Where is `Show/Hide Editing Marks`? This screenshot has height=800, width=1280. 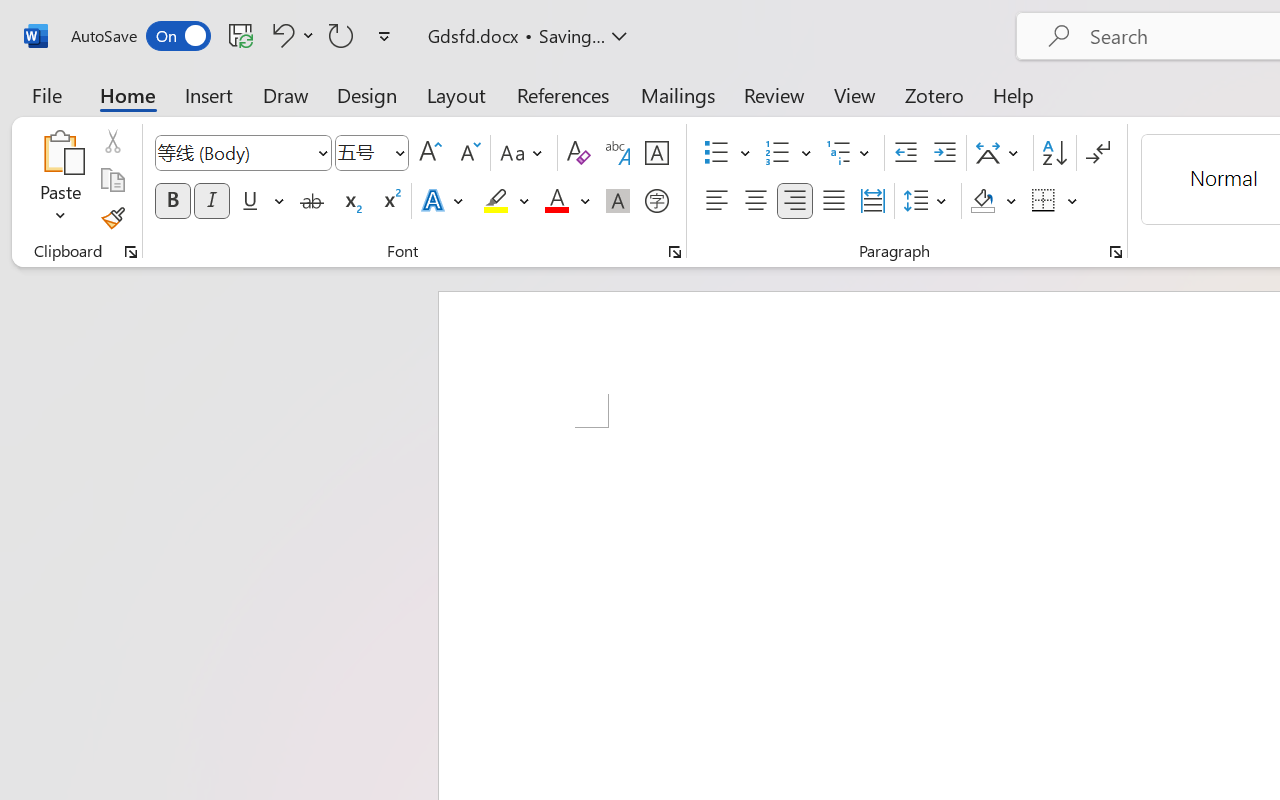 Show/Hide Editing Marks is located at coordinates (1098, 153).